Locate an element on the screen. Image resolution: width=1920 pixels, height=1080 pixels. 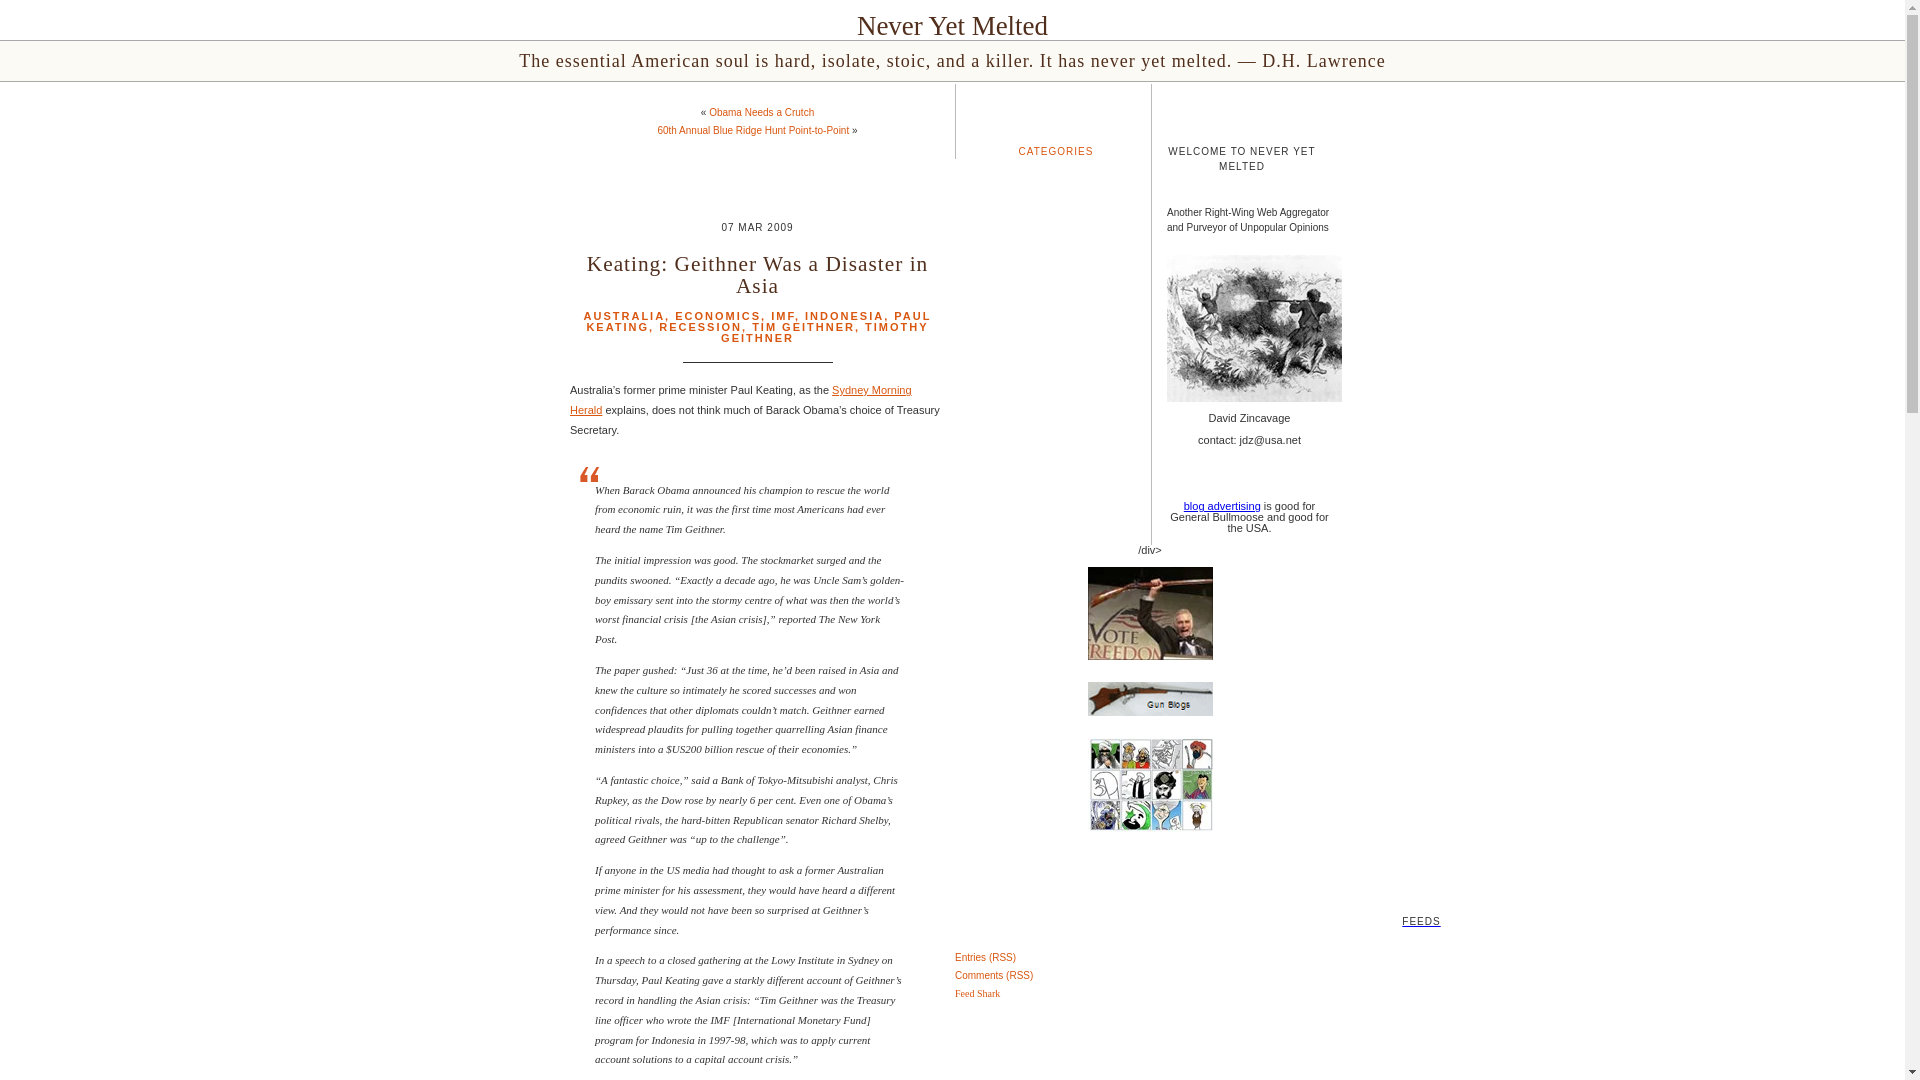
ECONOMICS is located at coordinates (718, 315).